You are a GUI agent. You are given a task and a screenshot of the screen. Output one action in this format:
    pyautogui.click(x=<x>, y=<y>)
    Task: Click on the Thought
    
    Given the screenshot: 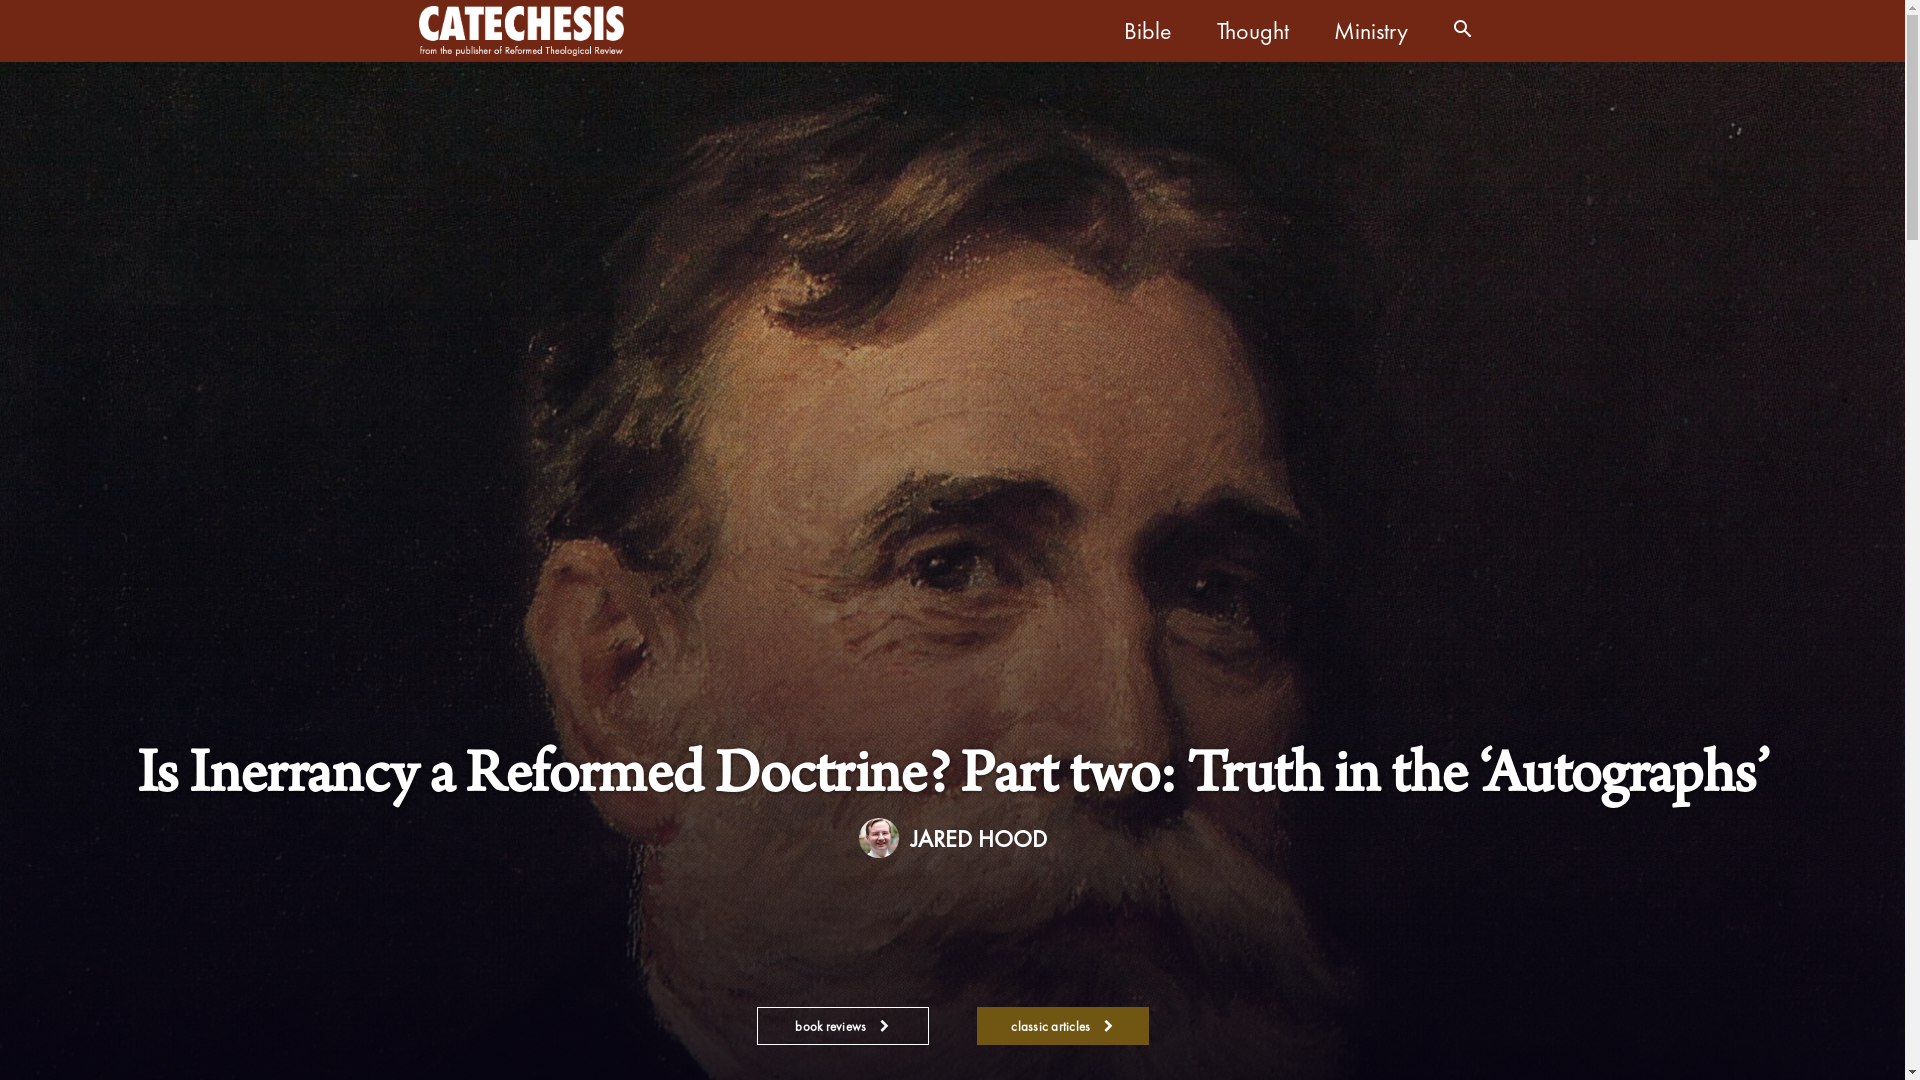 What is the action you would take?
    pyautogui.click(x=1260, y=31)
    